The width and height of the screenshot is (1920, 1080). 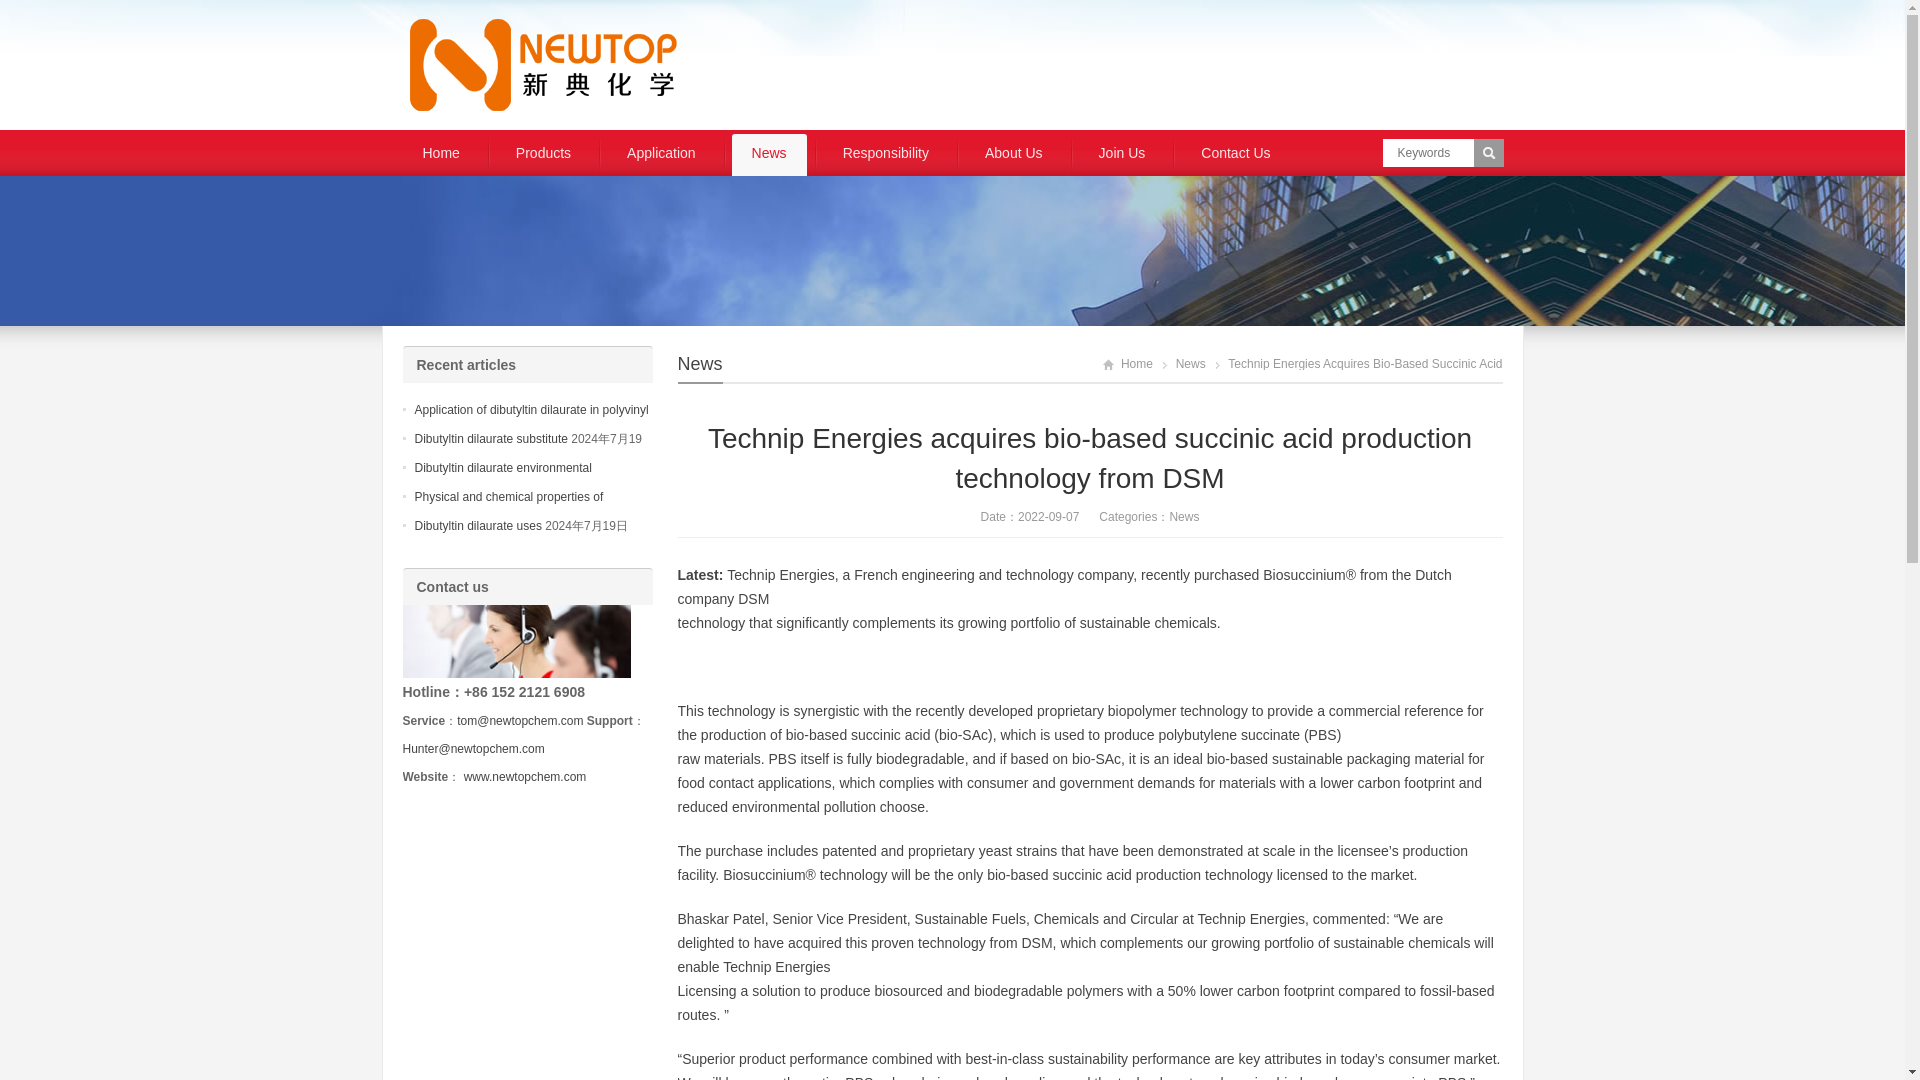 What do you see at coordinates (1488, 153) in the screenshot?
I see `Search` at bounding box center [1488, 153].